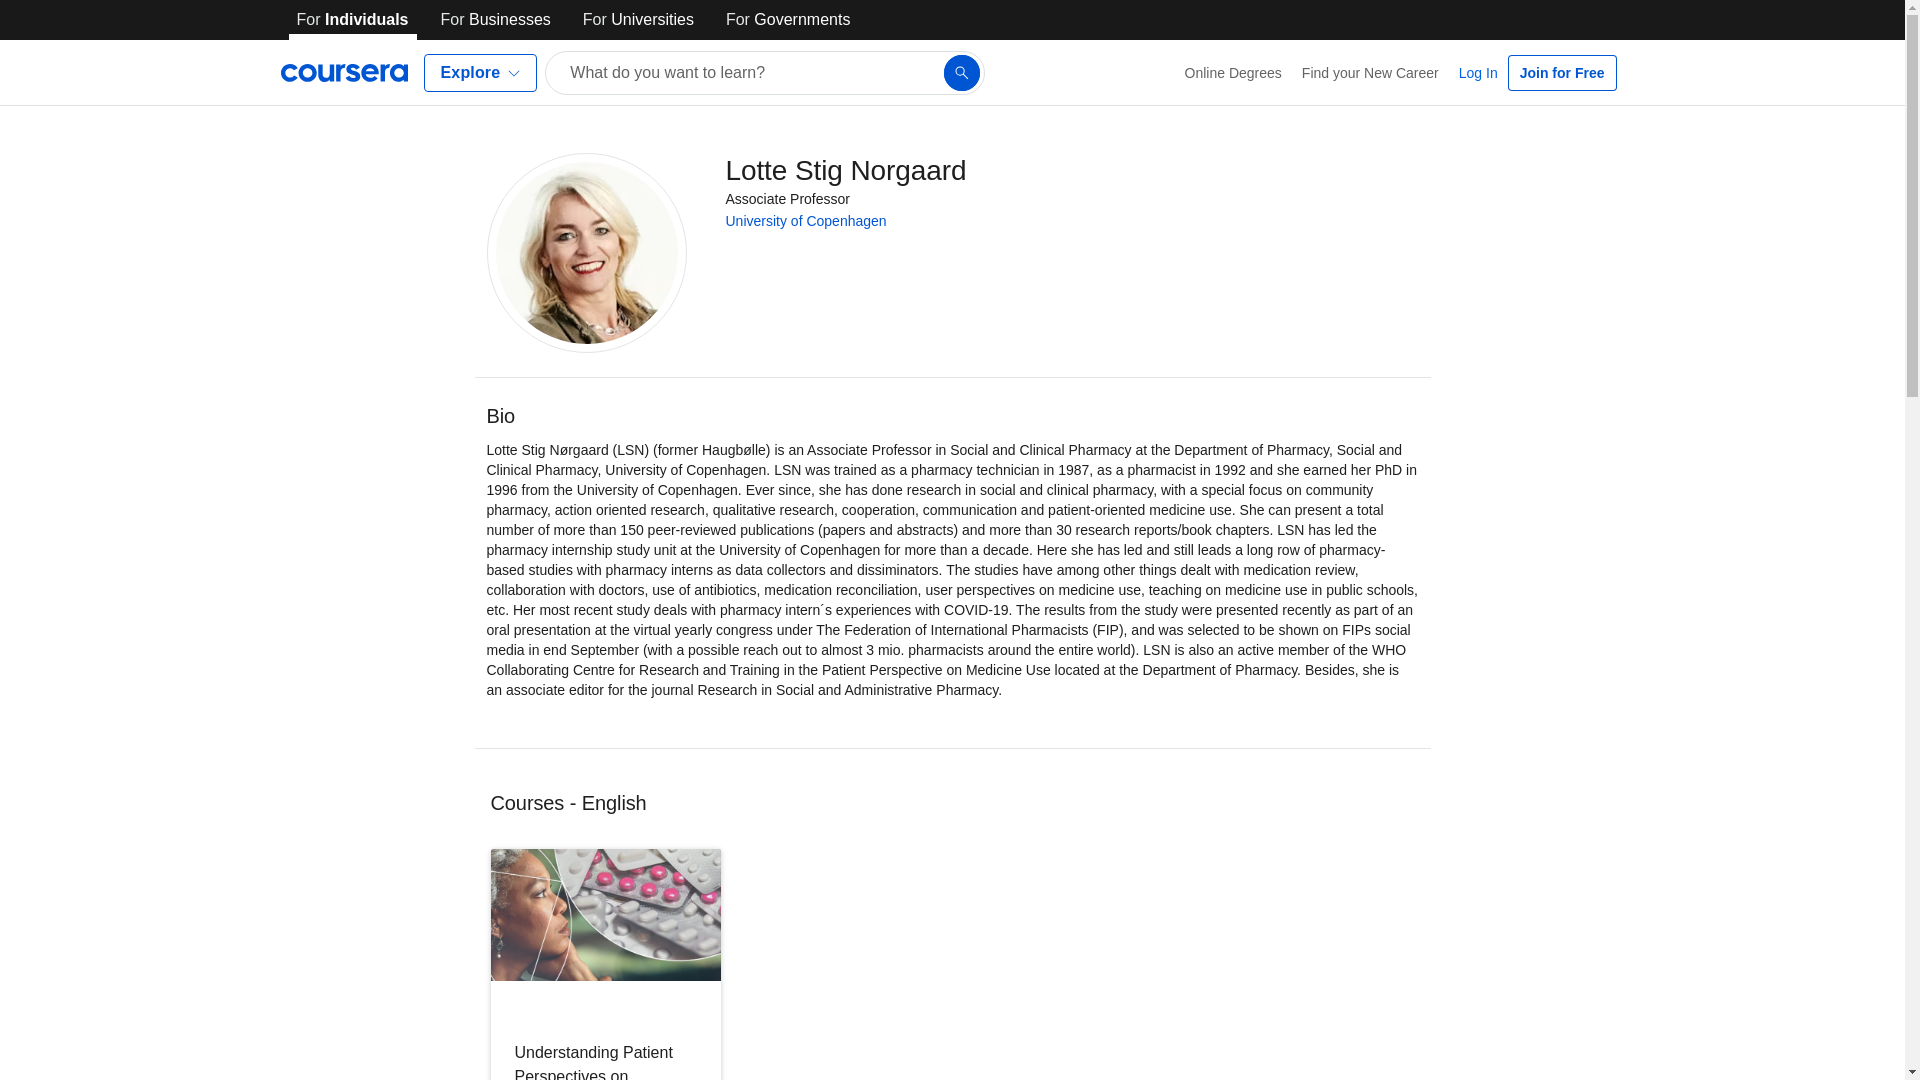 This screenshot has height=1080, width=1920. What do you see at coordinates (480, 72) in the screenshot?
I see `Explore` at bounding box center [480, 72].